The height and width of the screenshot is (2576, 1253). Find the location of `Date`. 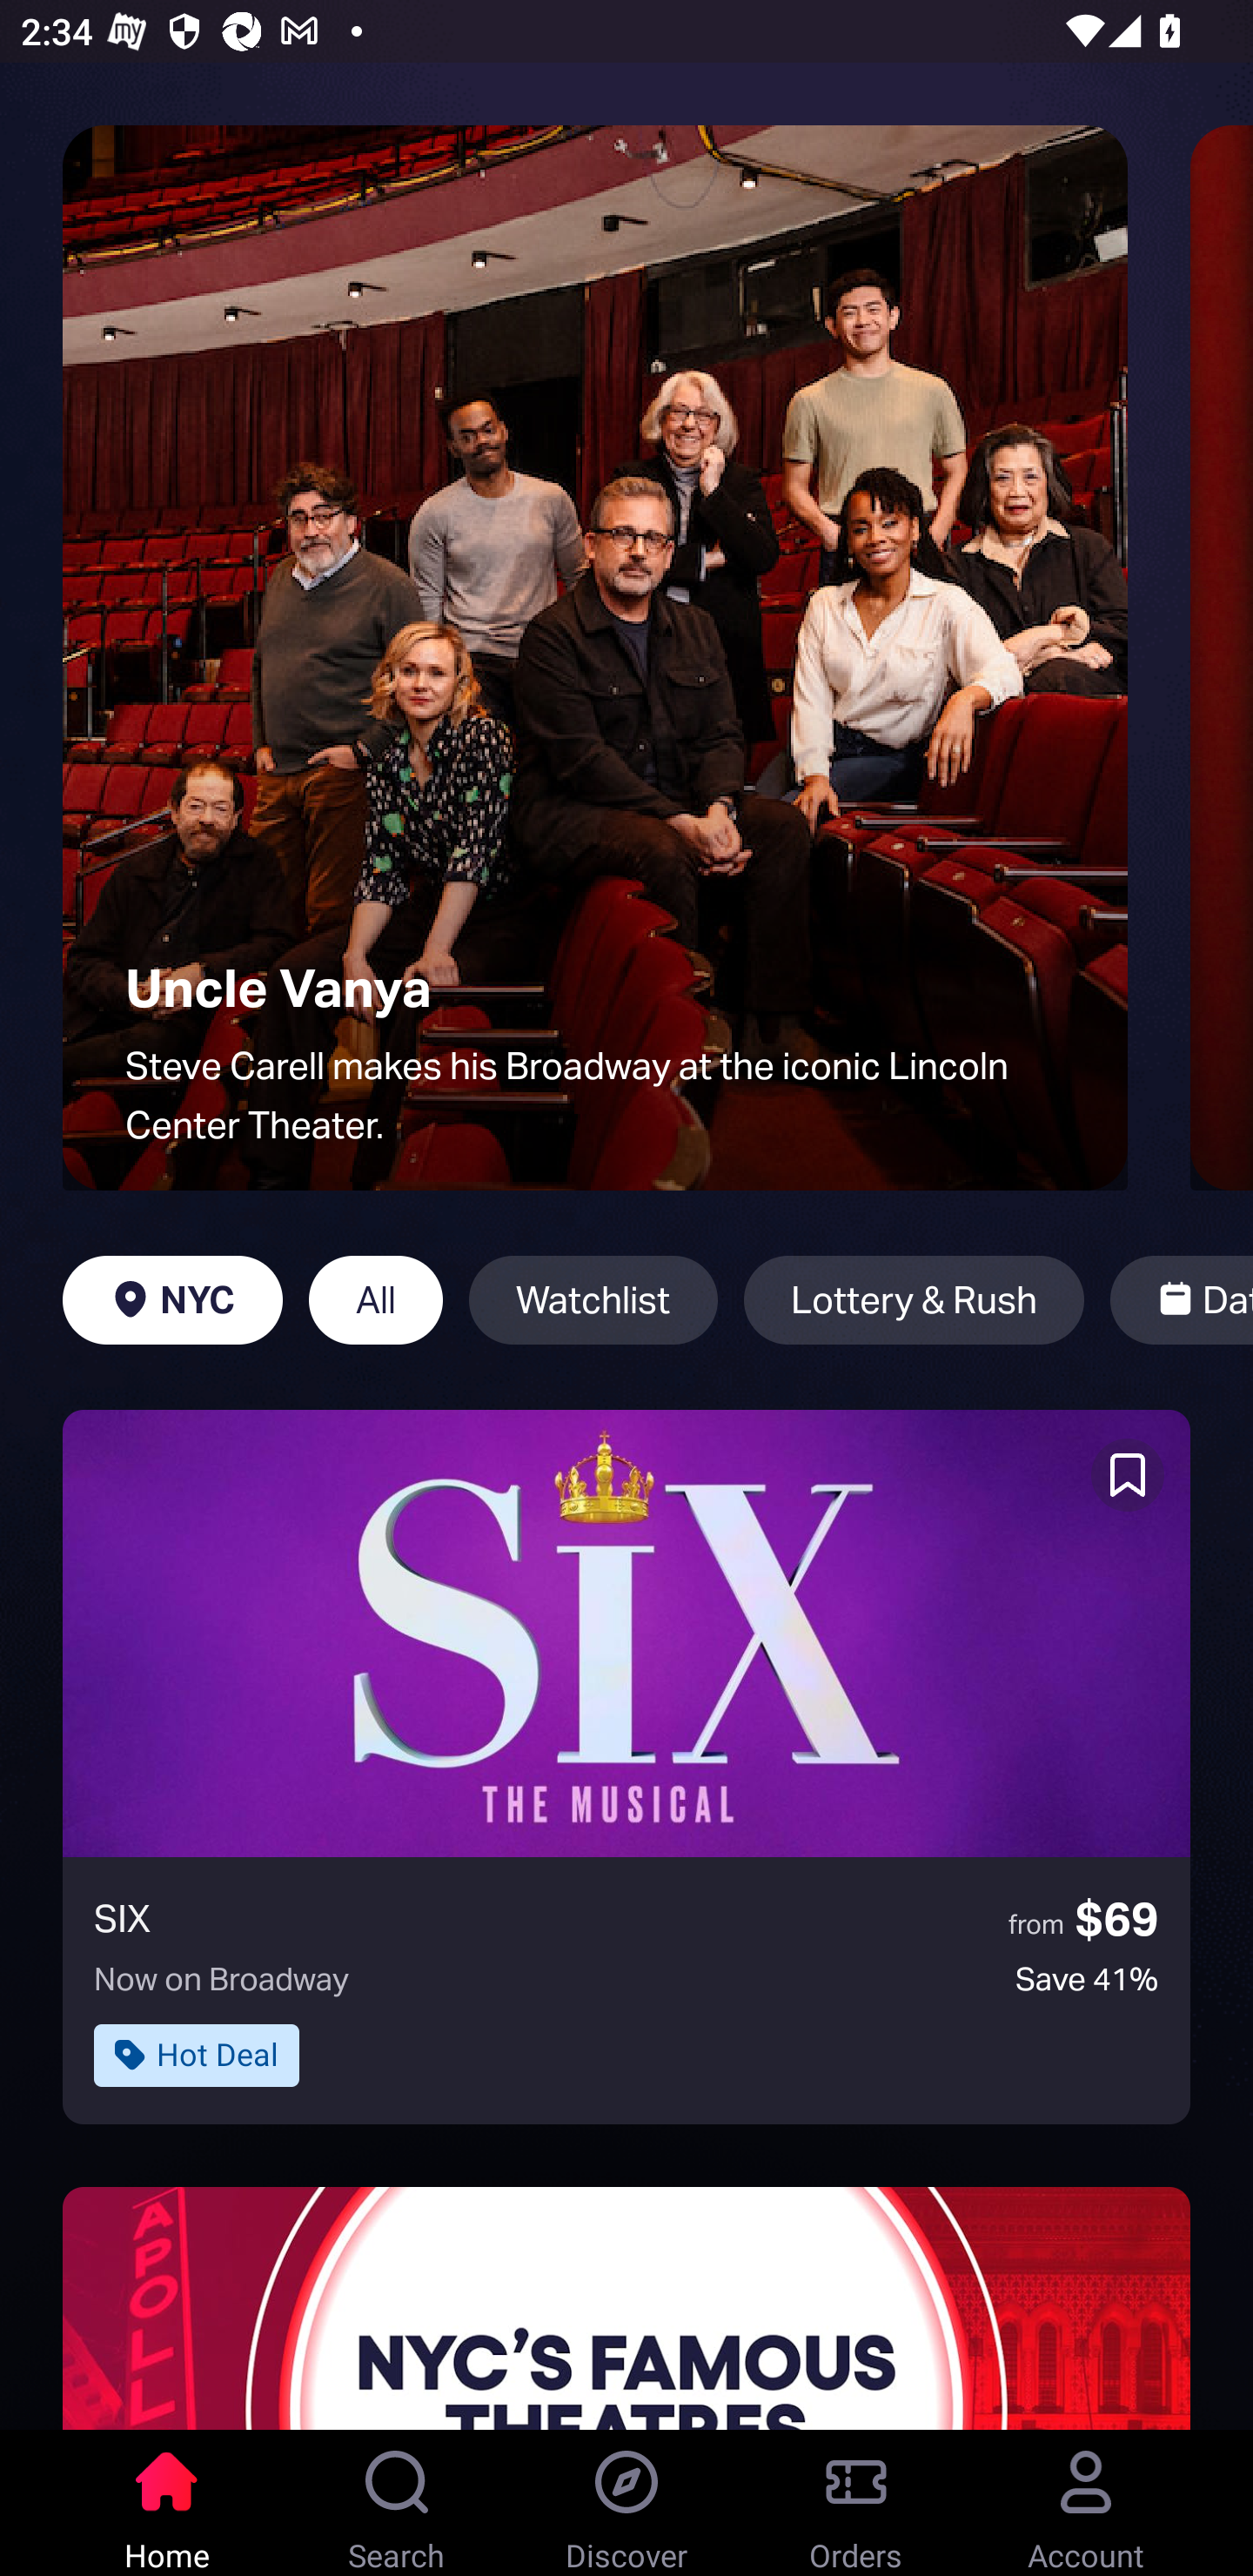

Date is located at coordinates (1182, 1300).